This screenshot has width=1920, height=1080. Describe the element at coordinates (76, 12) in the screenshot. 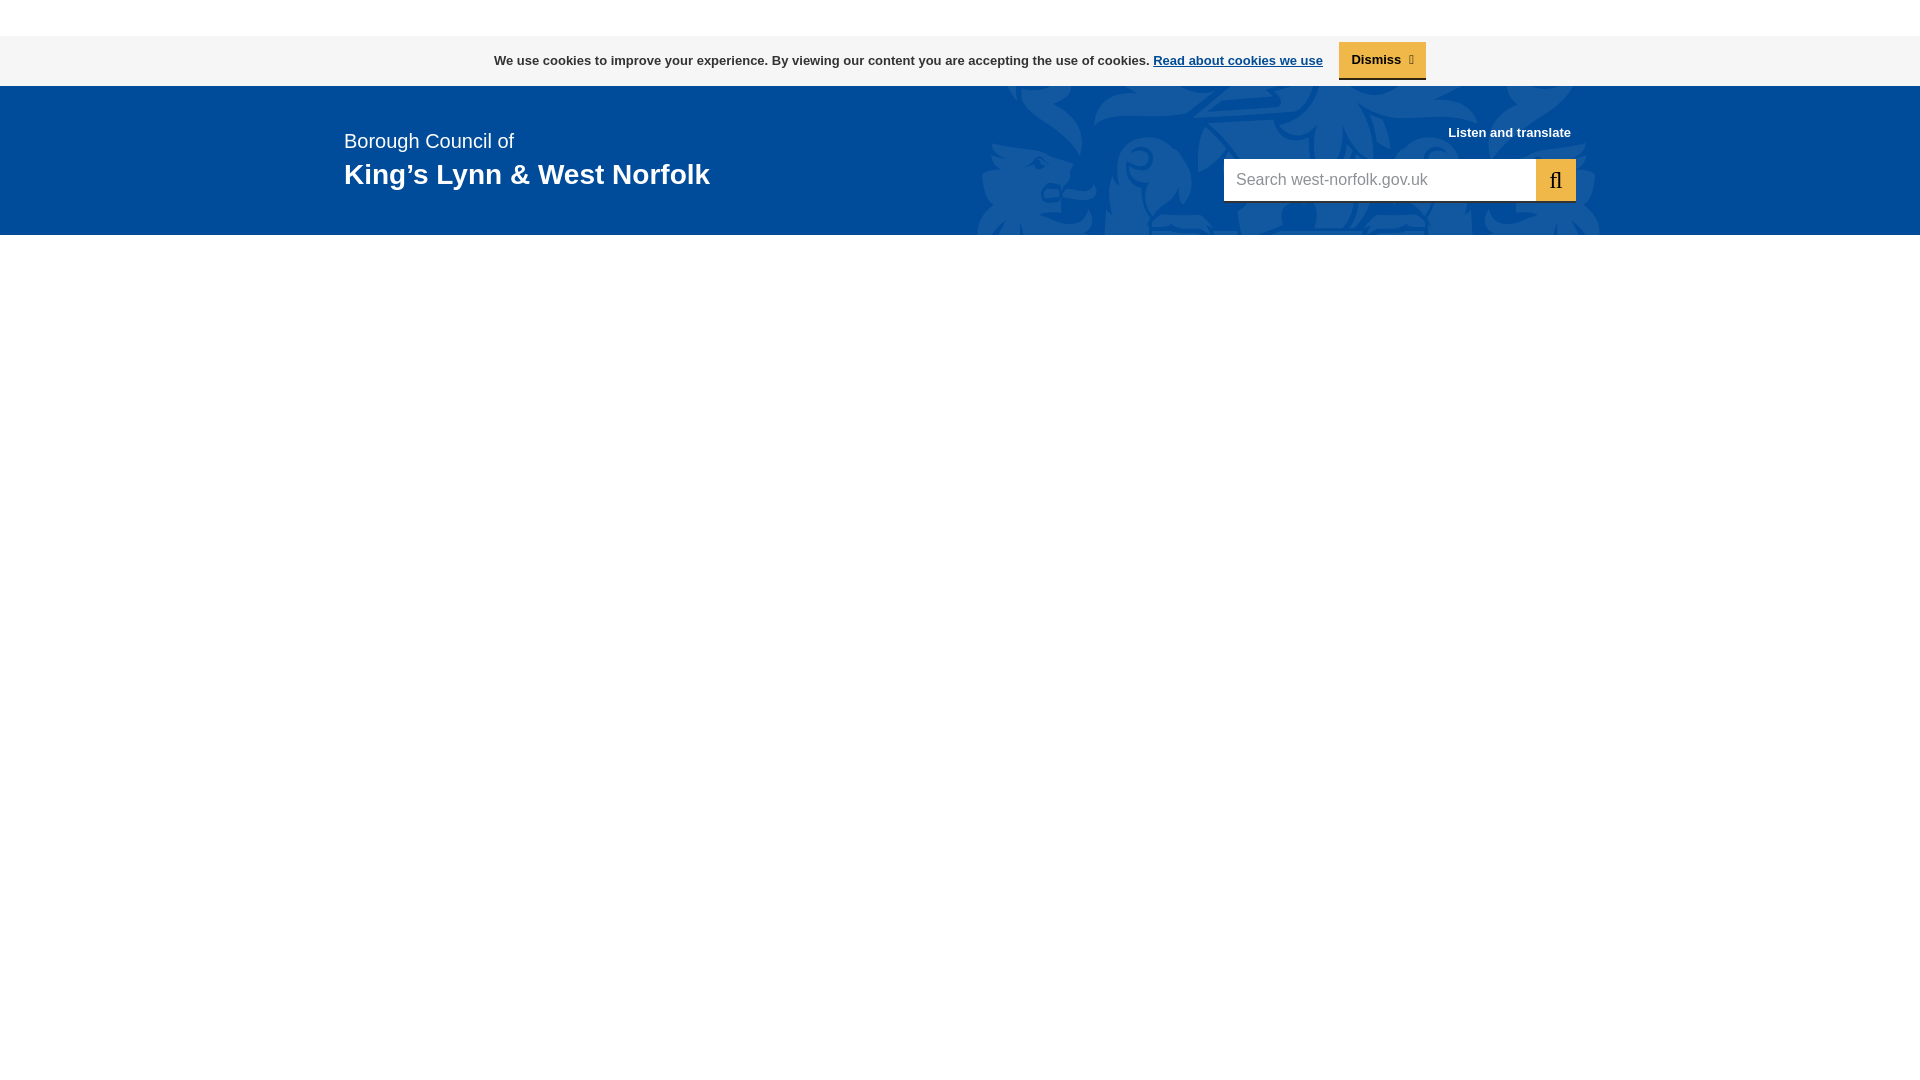

I see `Listen with ReciteMe` at that location.